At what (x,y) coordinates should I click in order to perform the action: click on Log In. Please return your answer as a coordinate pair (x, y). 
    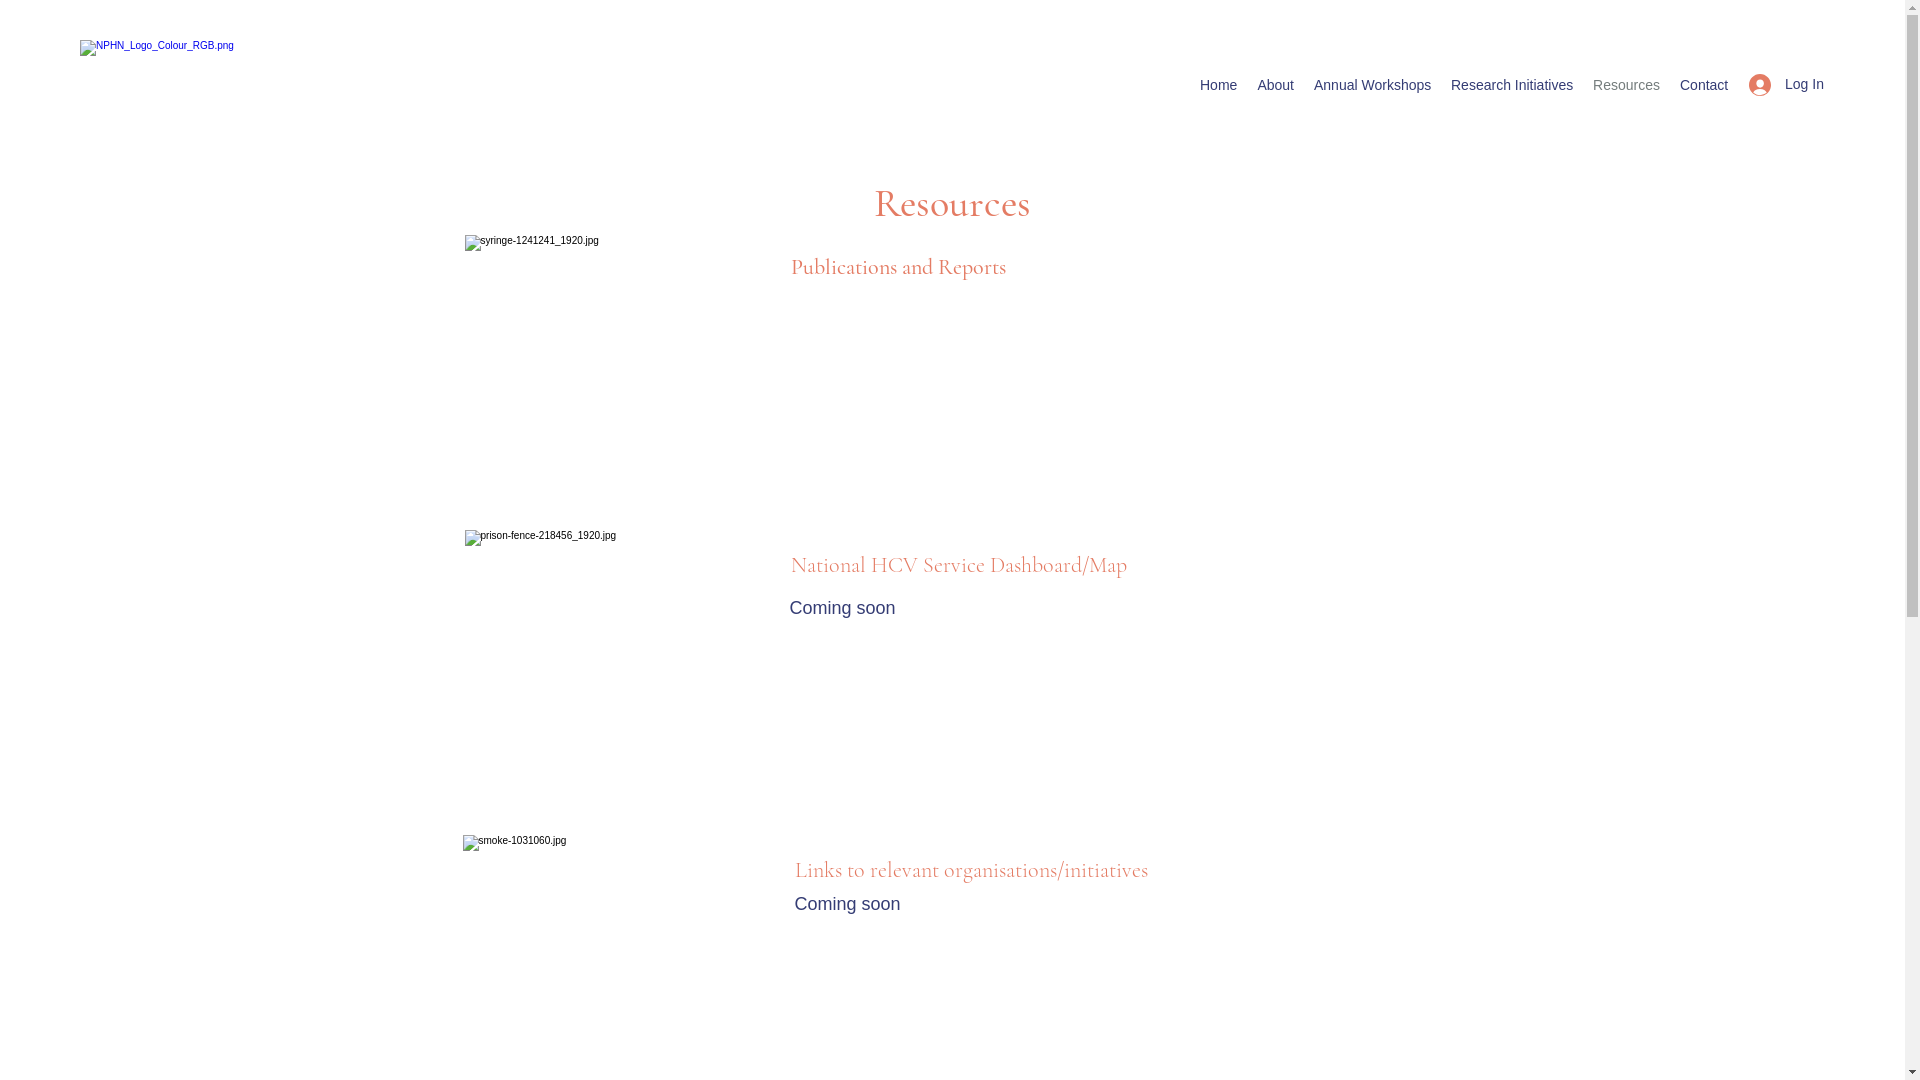
    Looking at the image, I should click on (1780, 84).